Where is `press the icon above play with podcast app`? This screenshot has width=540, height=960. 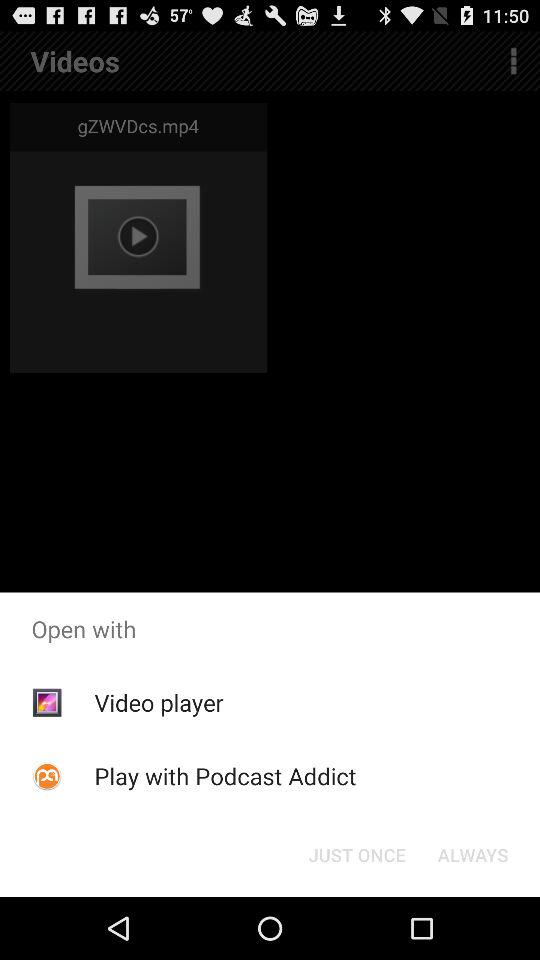 press the icon above play with podcast app is located at coordinates (158, 702).